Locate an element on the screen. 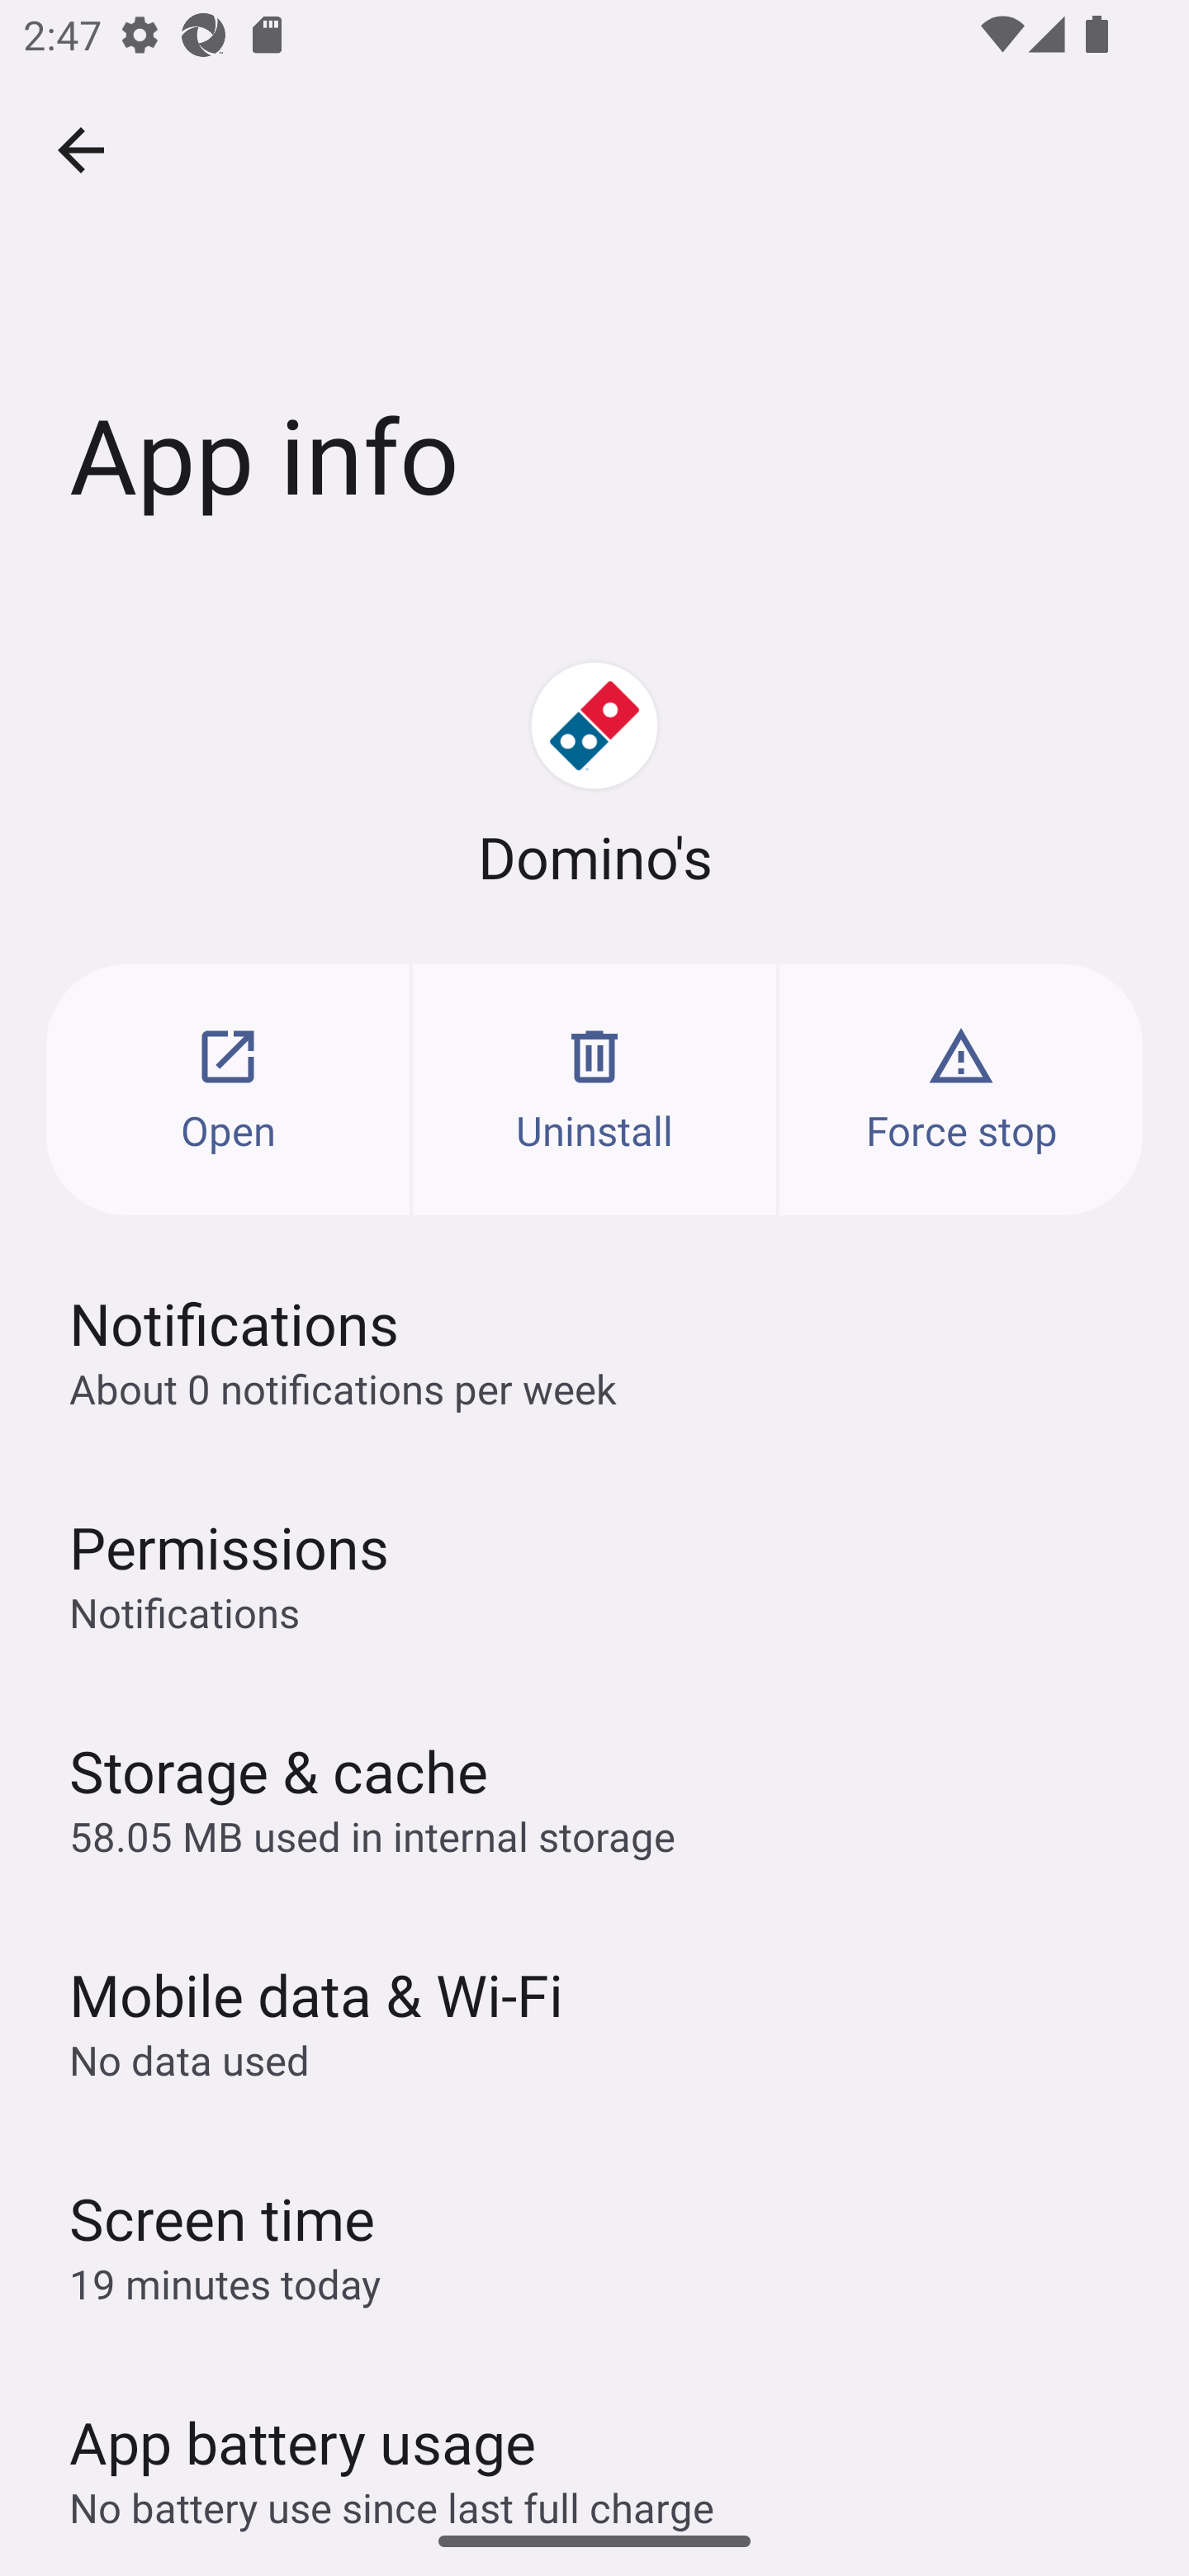 The height and width of the screenshot is (2576, 1189). Mobile data & Wi‑Fi No data used is located at coordinates (594, 2020).